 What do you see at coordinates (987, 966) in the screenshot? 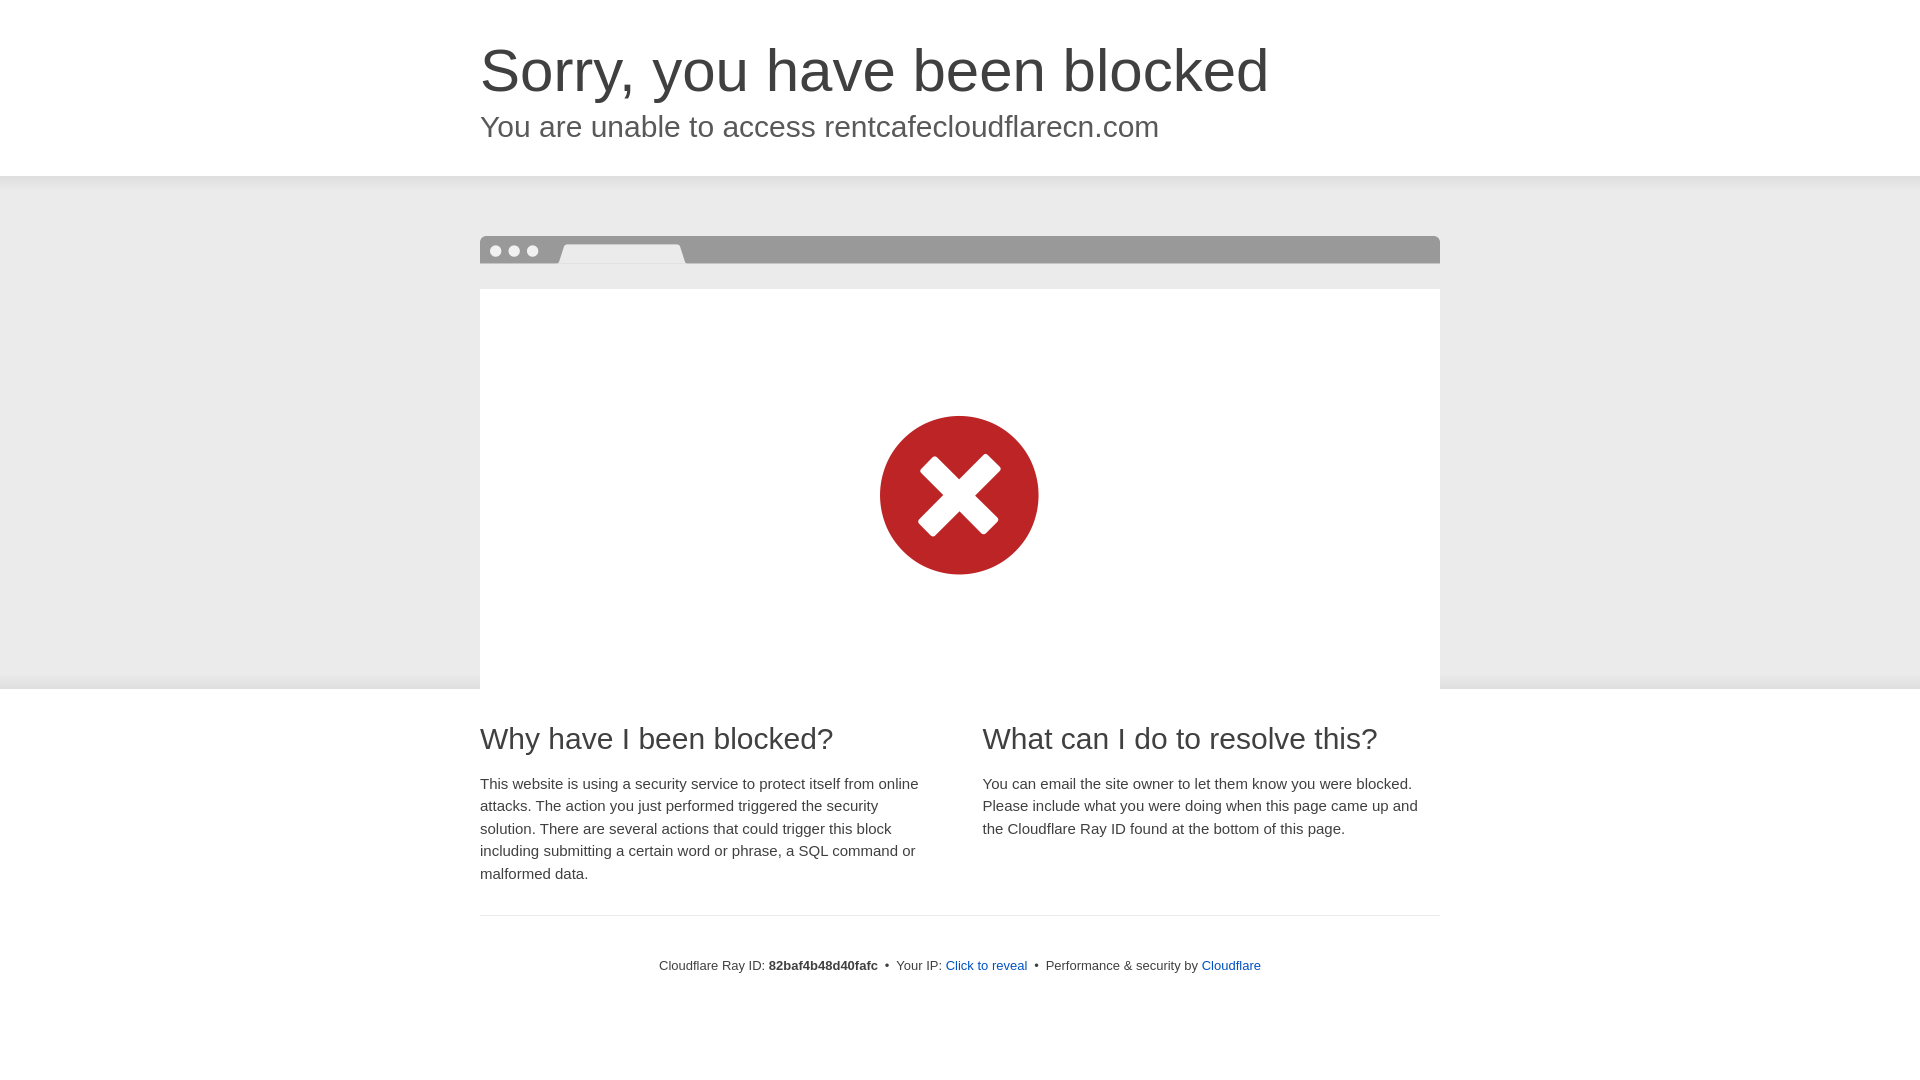
I see `Click to reveal` at bounding box center [987, 966].